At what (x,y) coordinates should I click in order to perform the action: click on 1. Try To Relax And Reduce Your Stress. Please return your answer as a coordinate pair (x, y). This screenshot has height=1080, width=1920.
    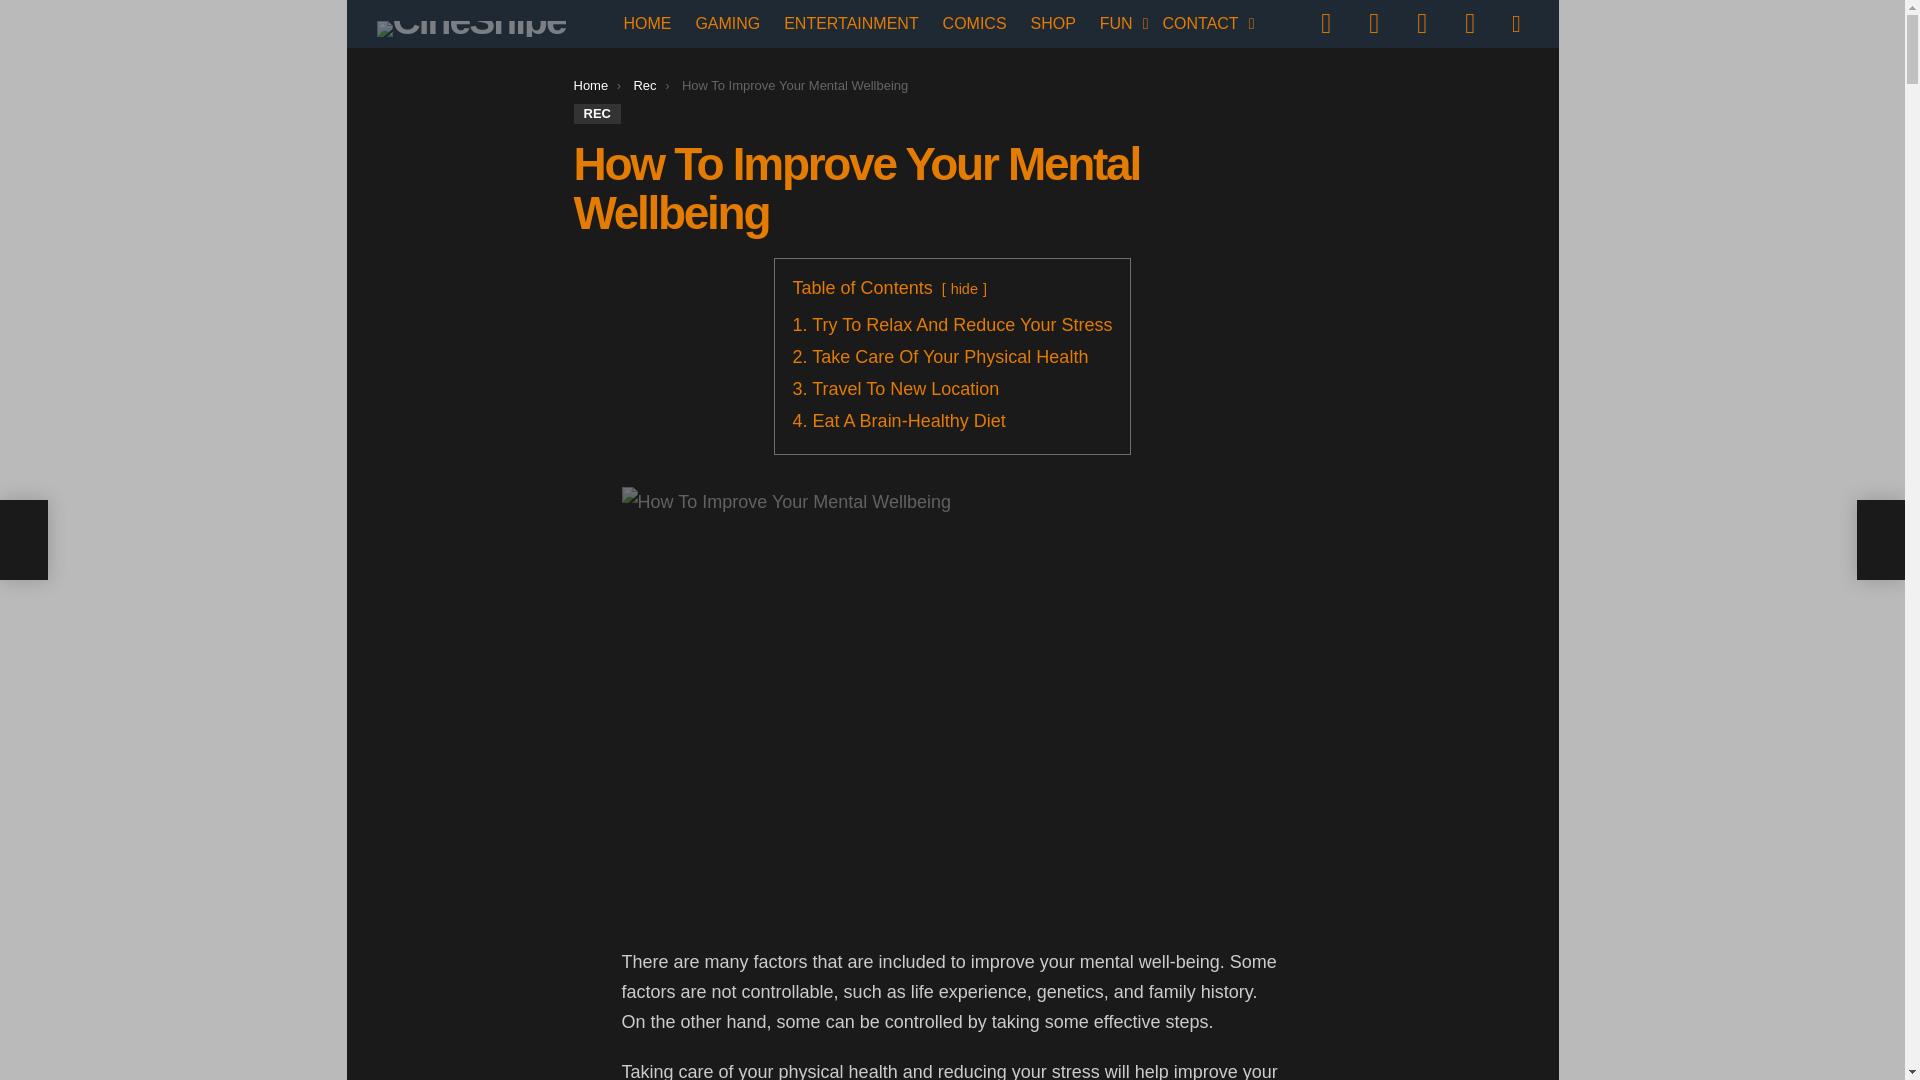
    Looking at the image, I should click on (952, 324).